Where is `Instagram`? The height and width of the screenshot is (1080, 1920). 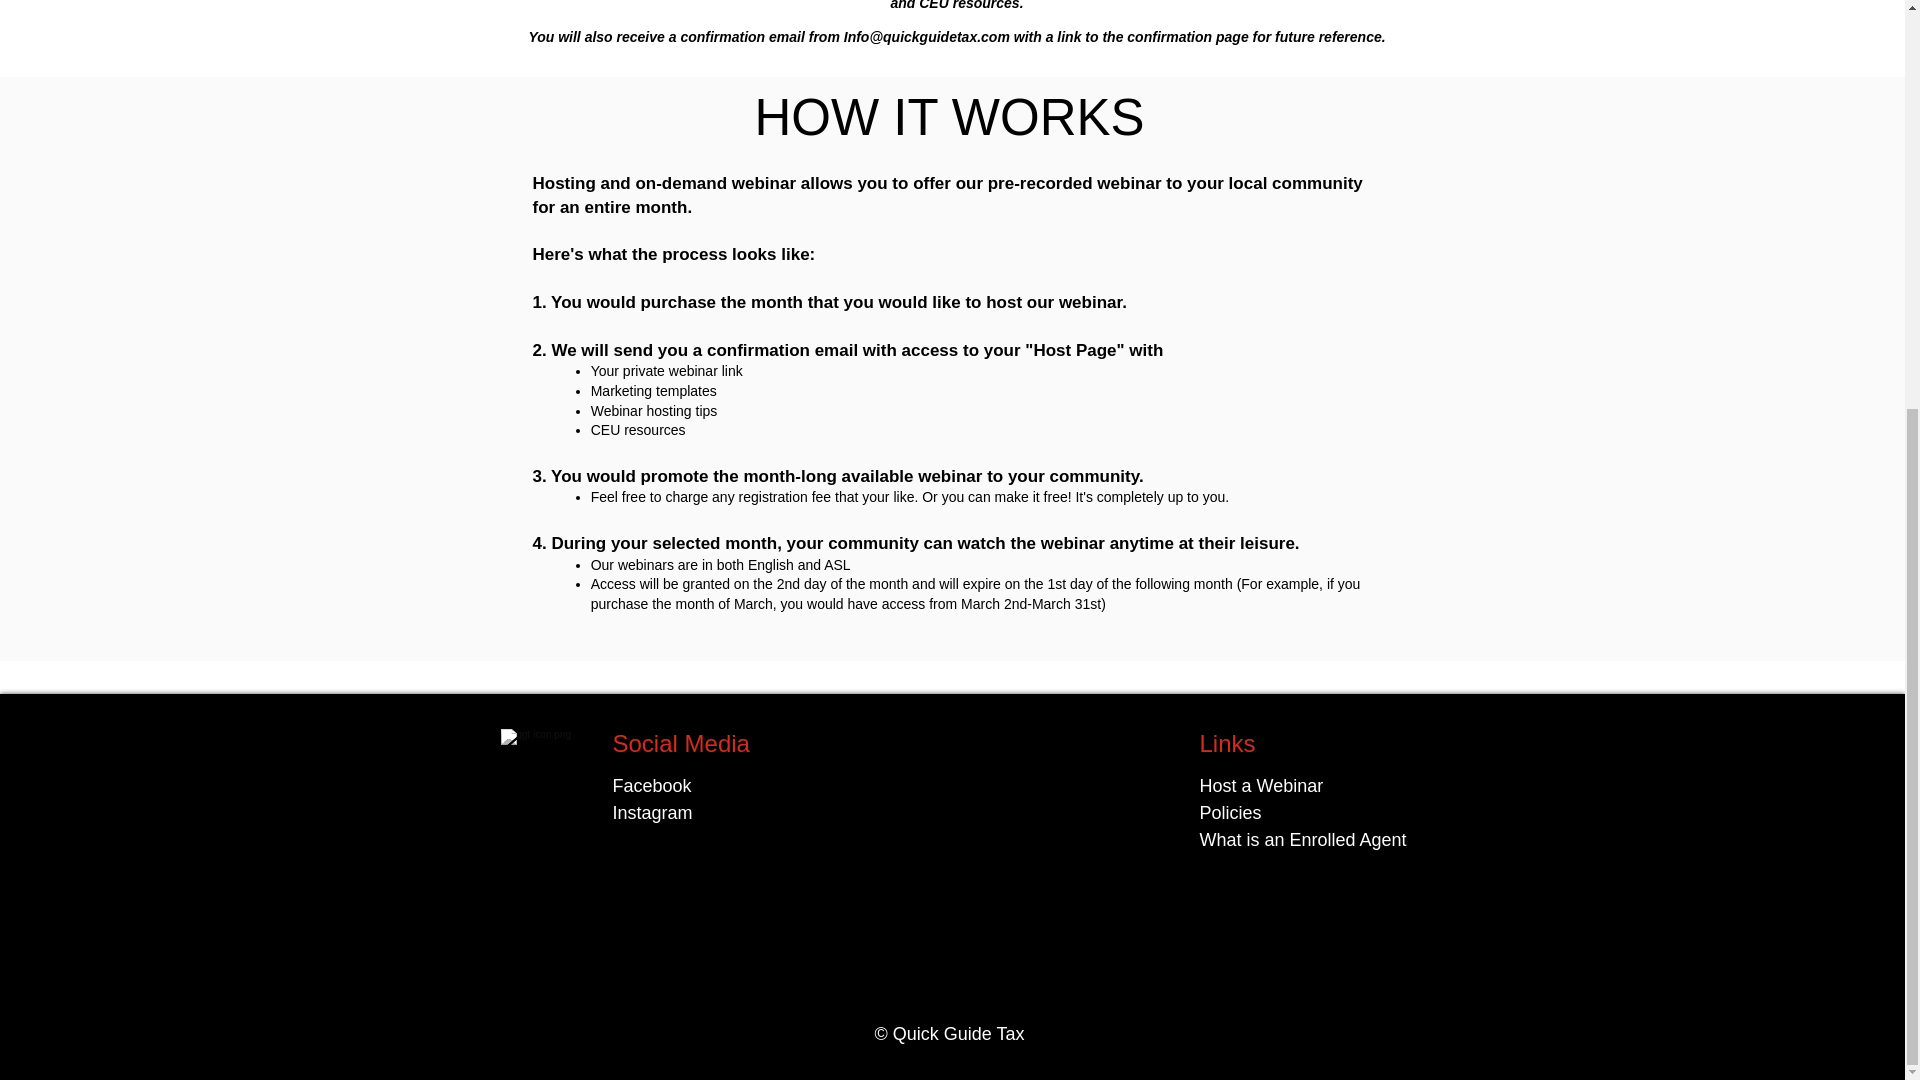
Instagram is located at coordinates (652, 812).